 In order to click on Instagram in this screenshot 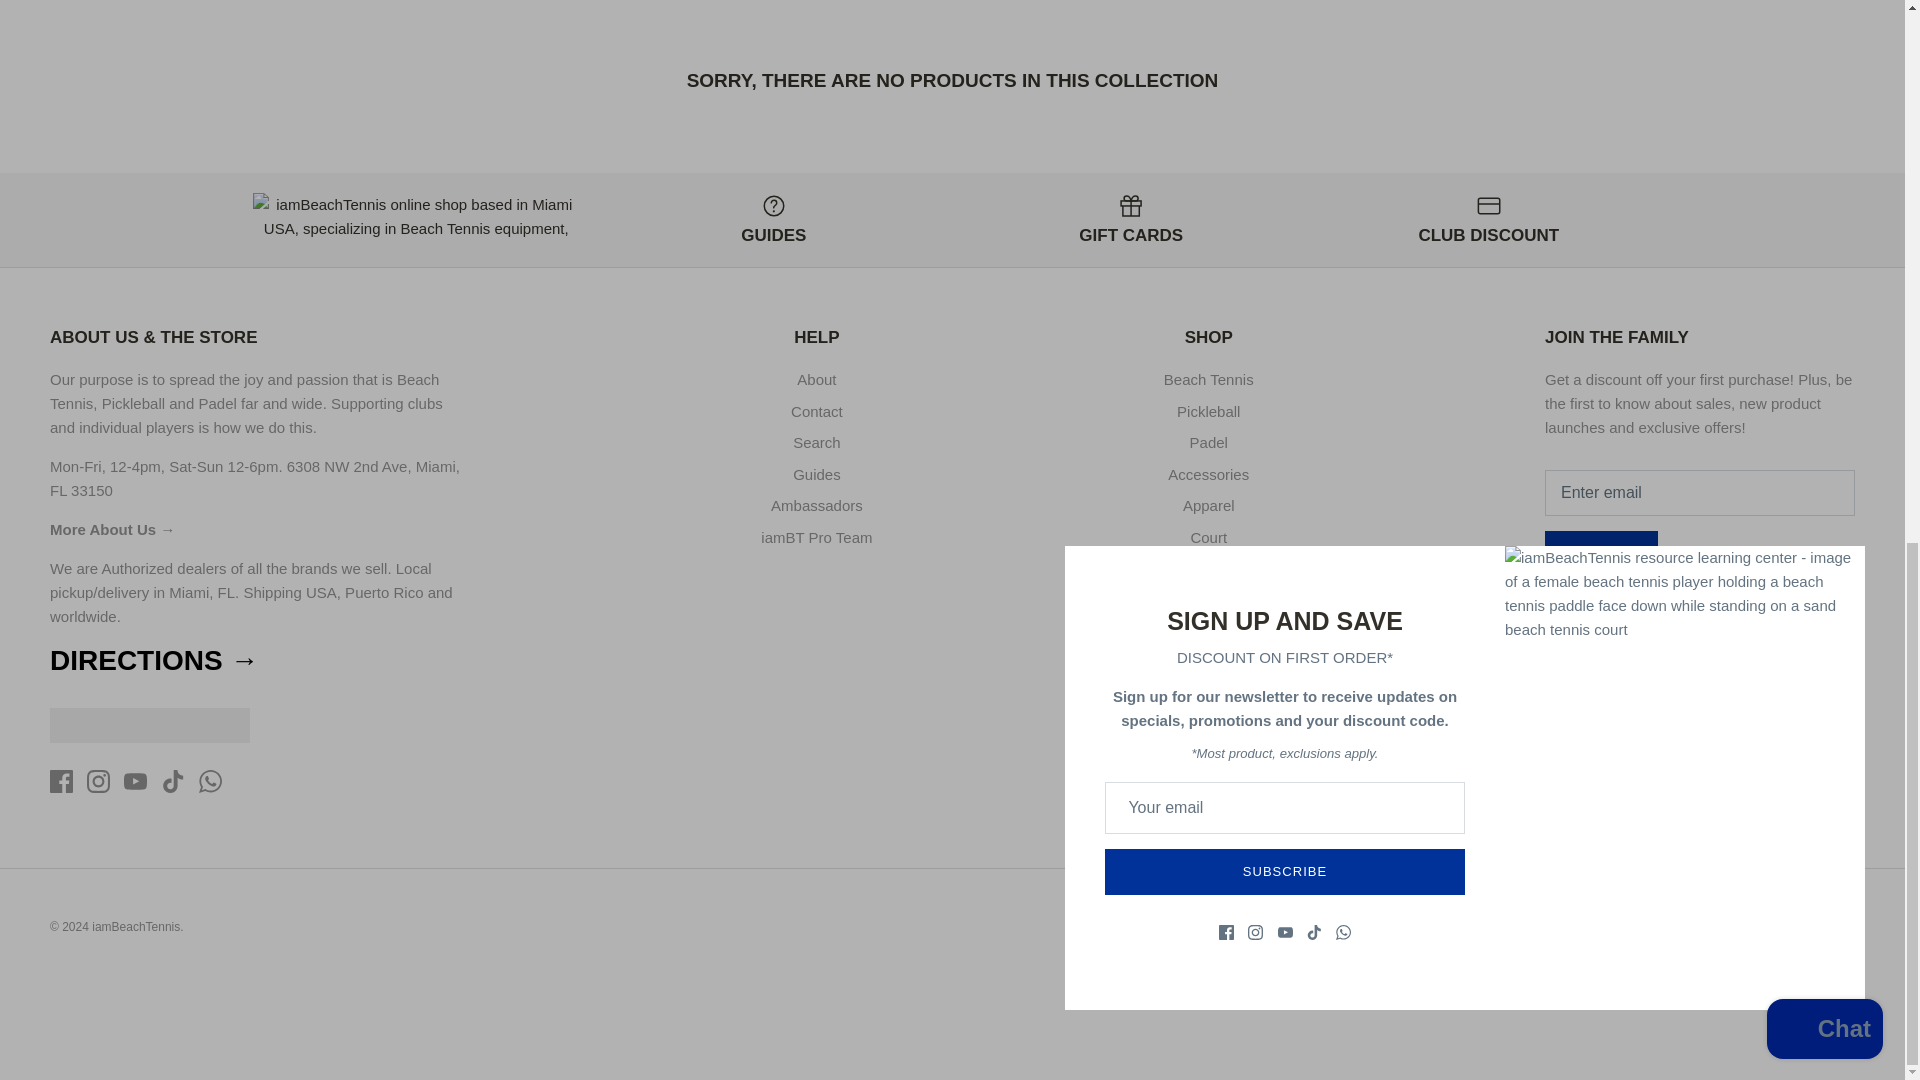, I will do `click(98, 781)`.